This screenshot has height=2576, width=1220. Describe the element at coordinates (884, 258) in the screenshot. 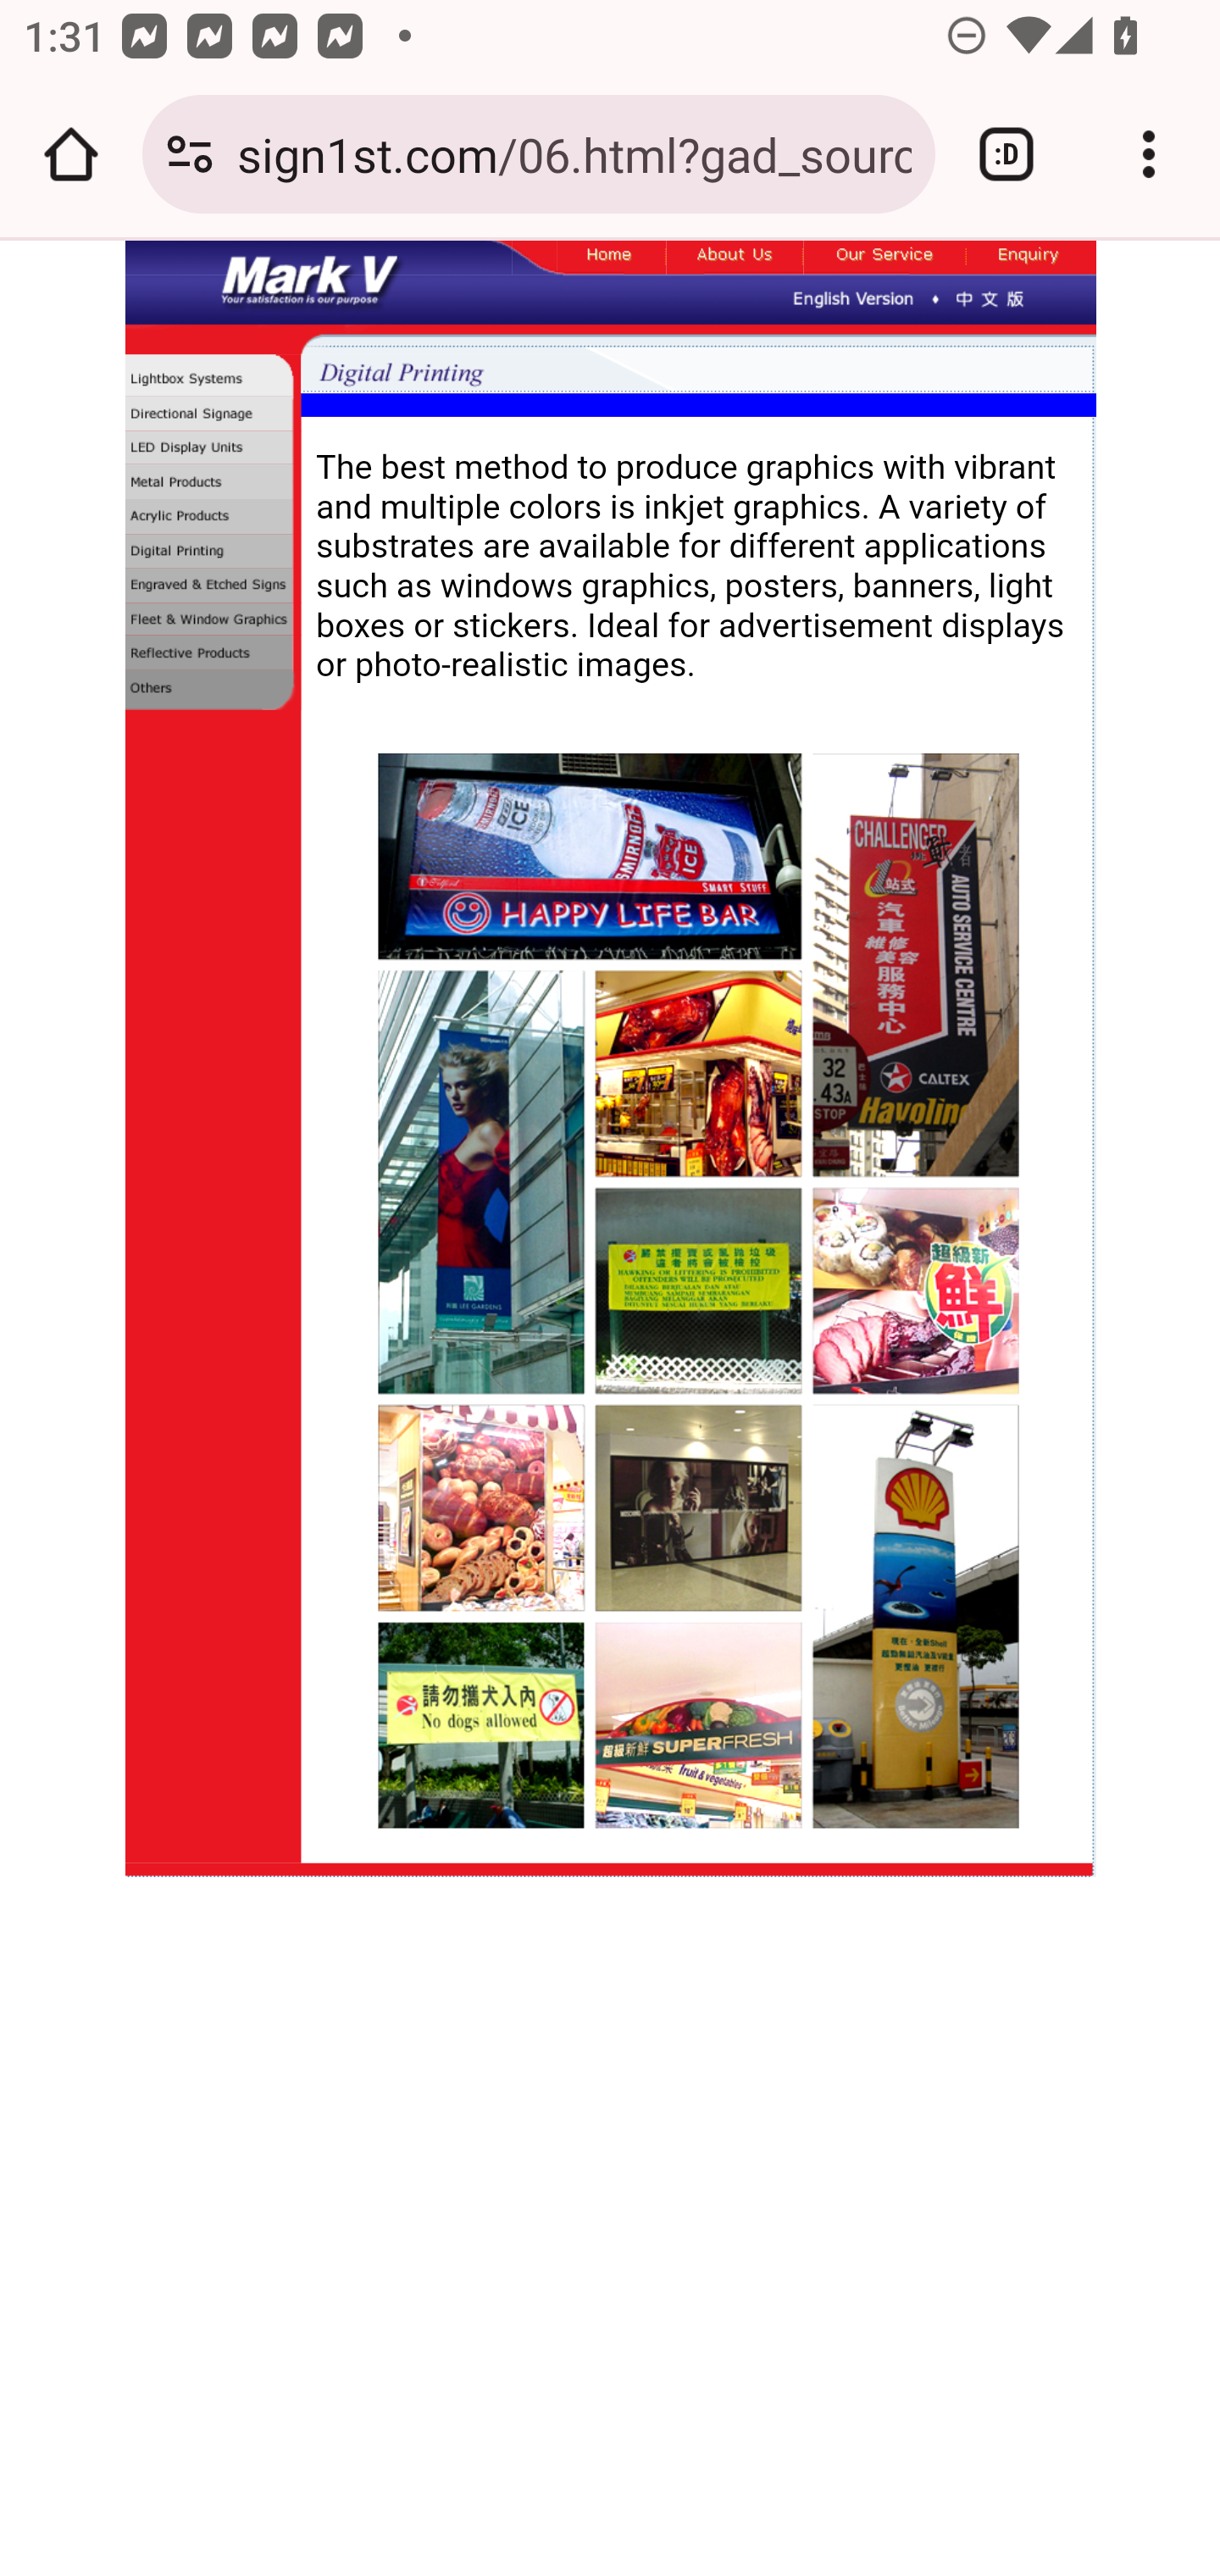

I see `off_06` at that location.